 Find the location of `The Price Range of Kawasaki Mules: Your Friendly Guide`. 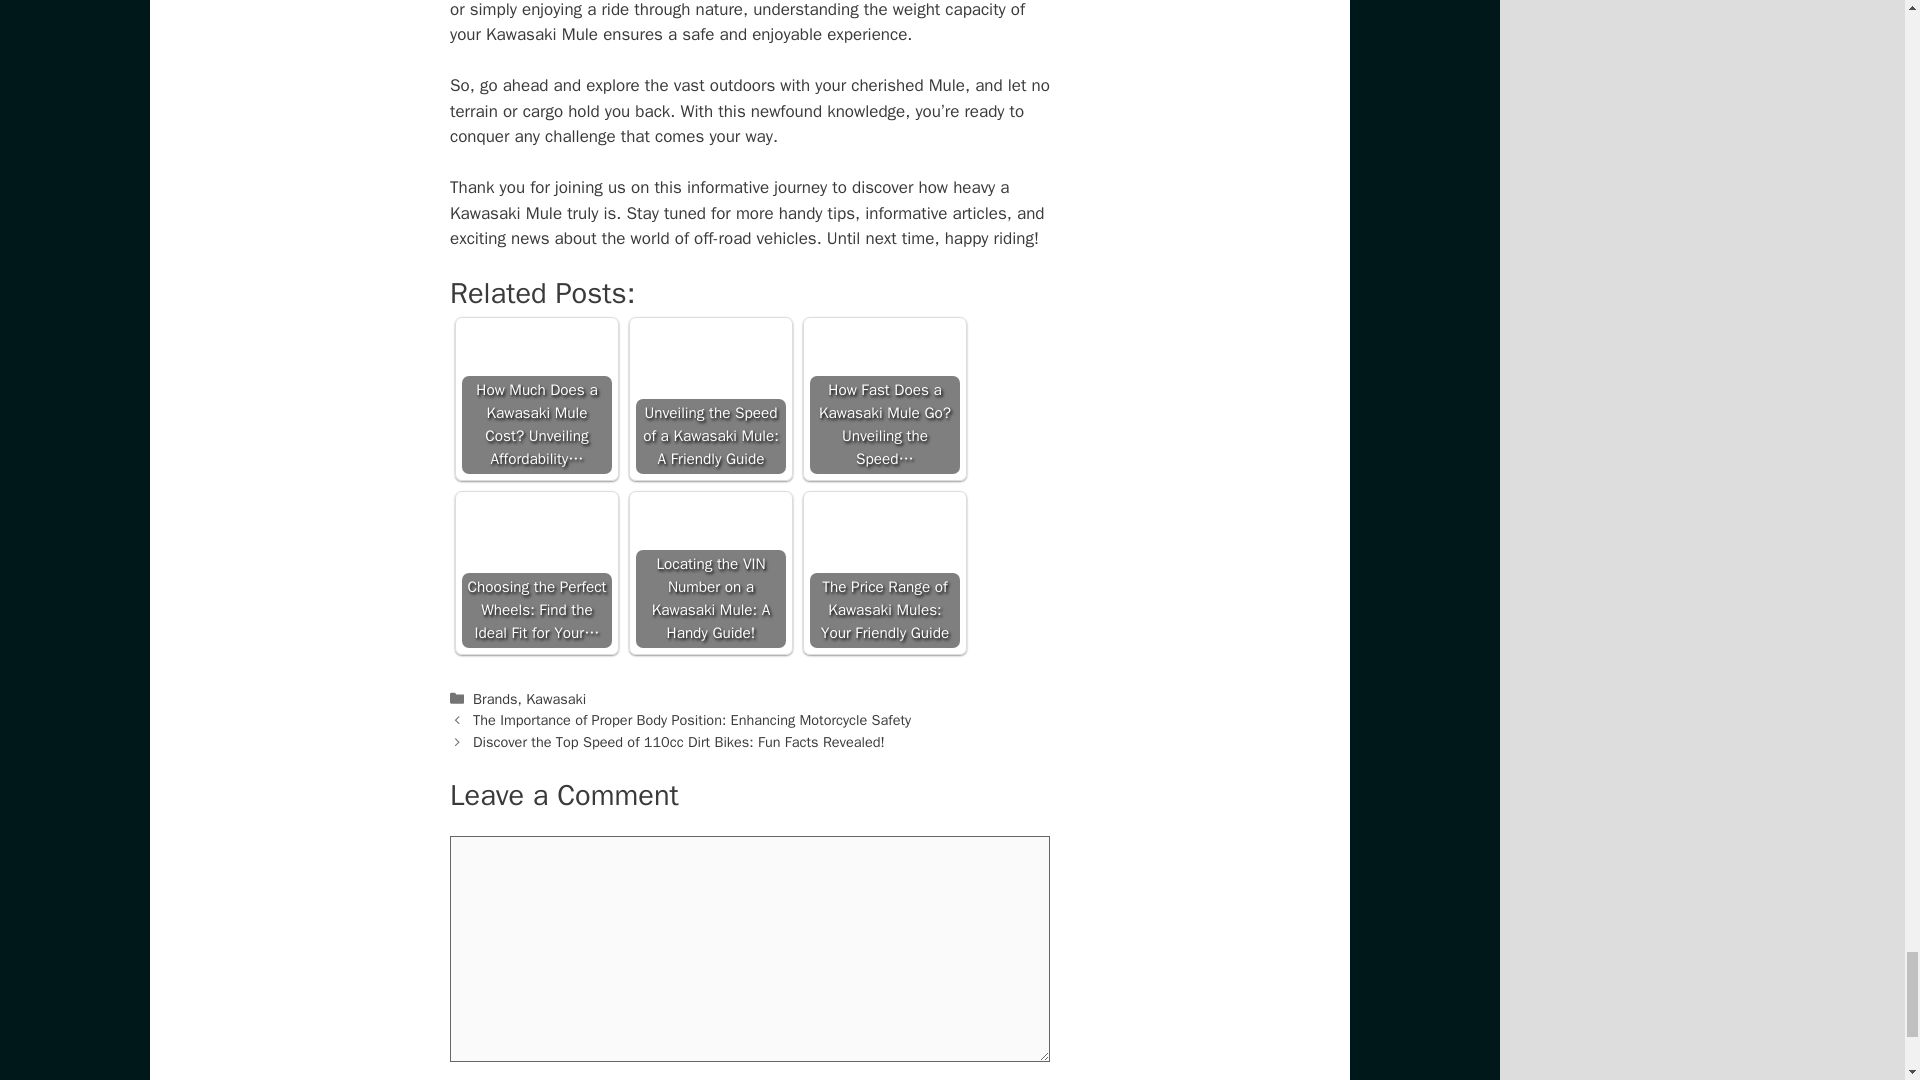

The Price Range of Kawasaki Mules: Your Friendly Guide is located at coordinates (885, 548).